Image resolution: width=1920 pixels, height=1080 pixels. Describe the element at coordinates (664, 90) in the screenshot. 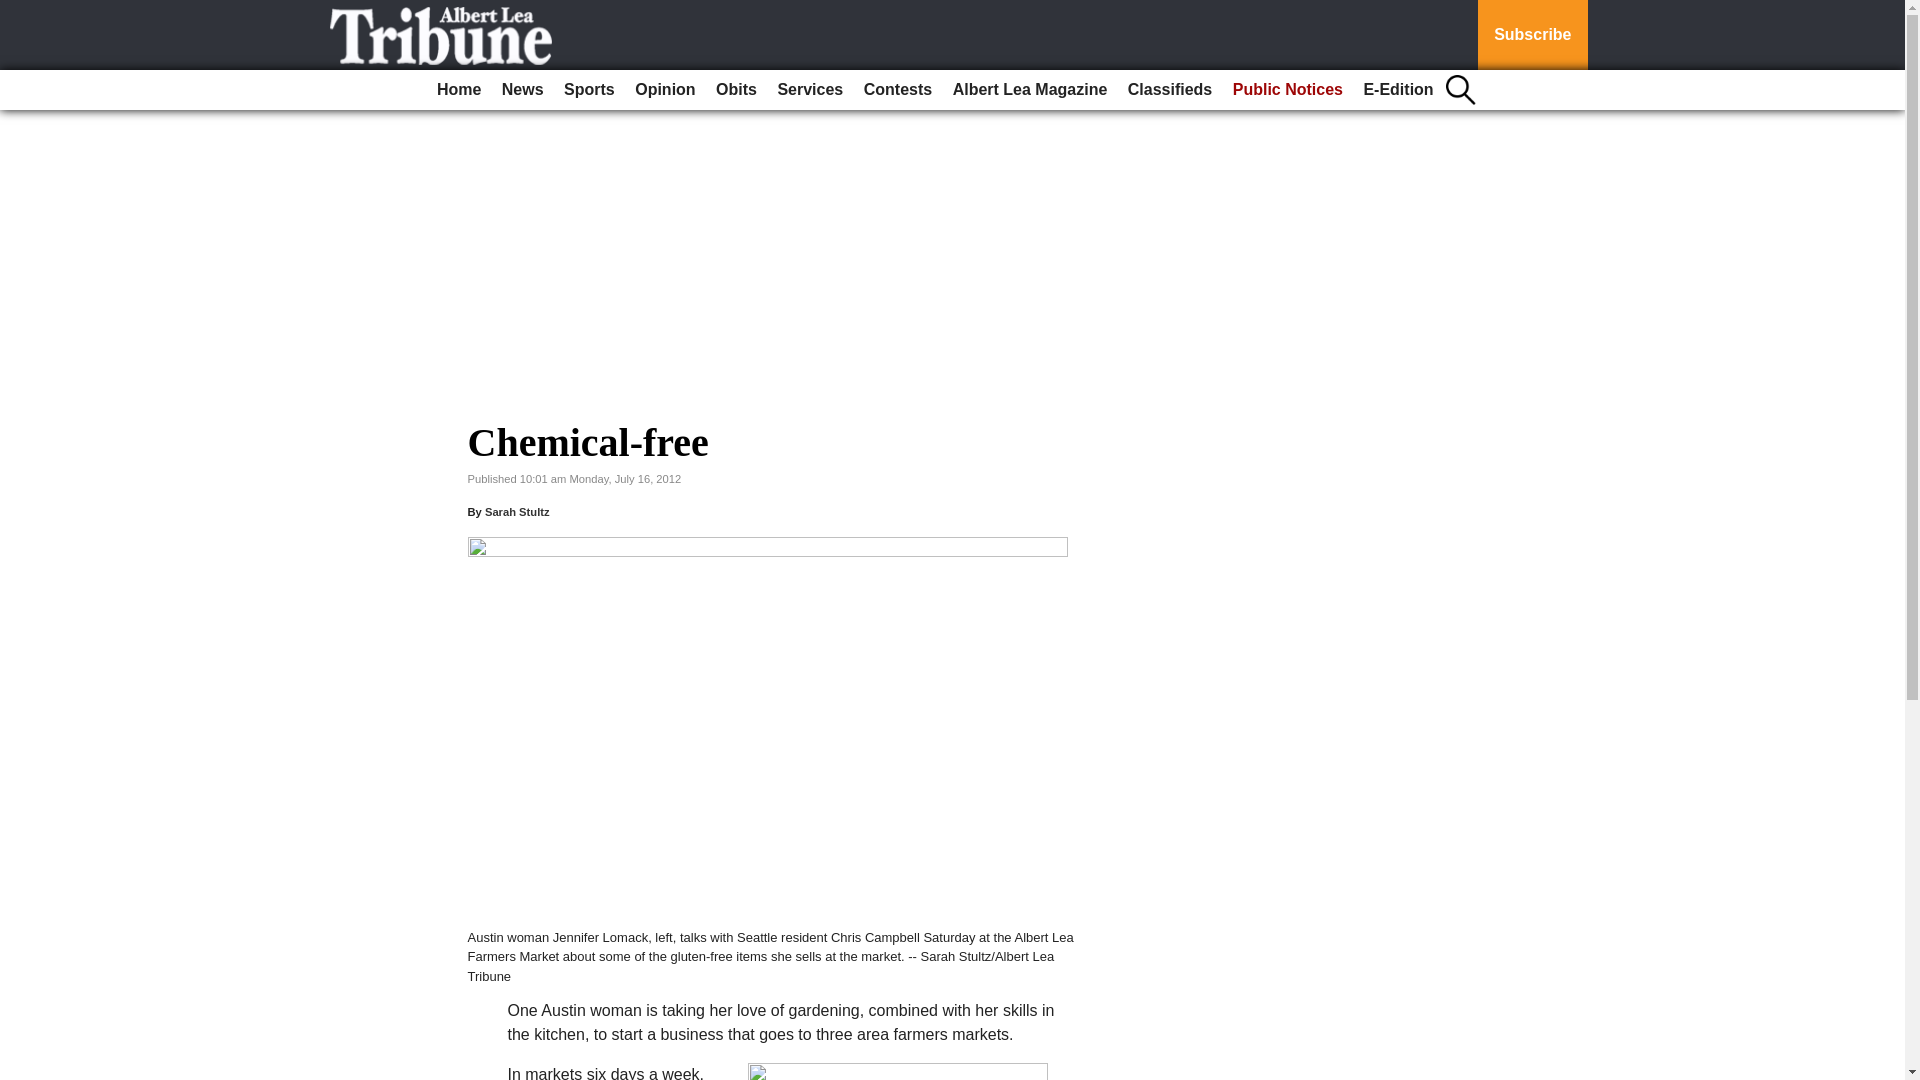

I see `Opinion` at that location.